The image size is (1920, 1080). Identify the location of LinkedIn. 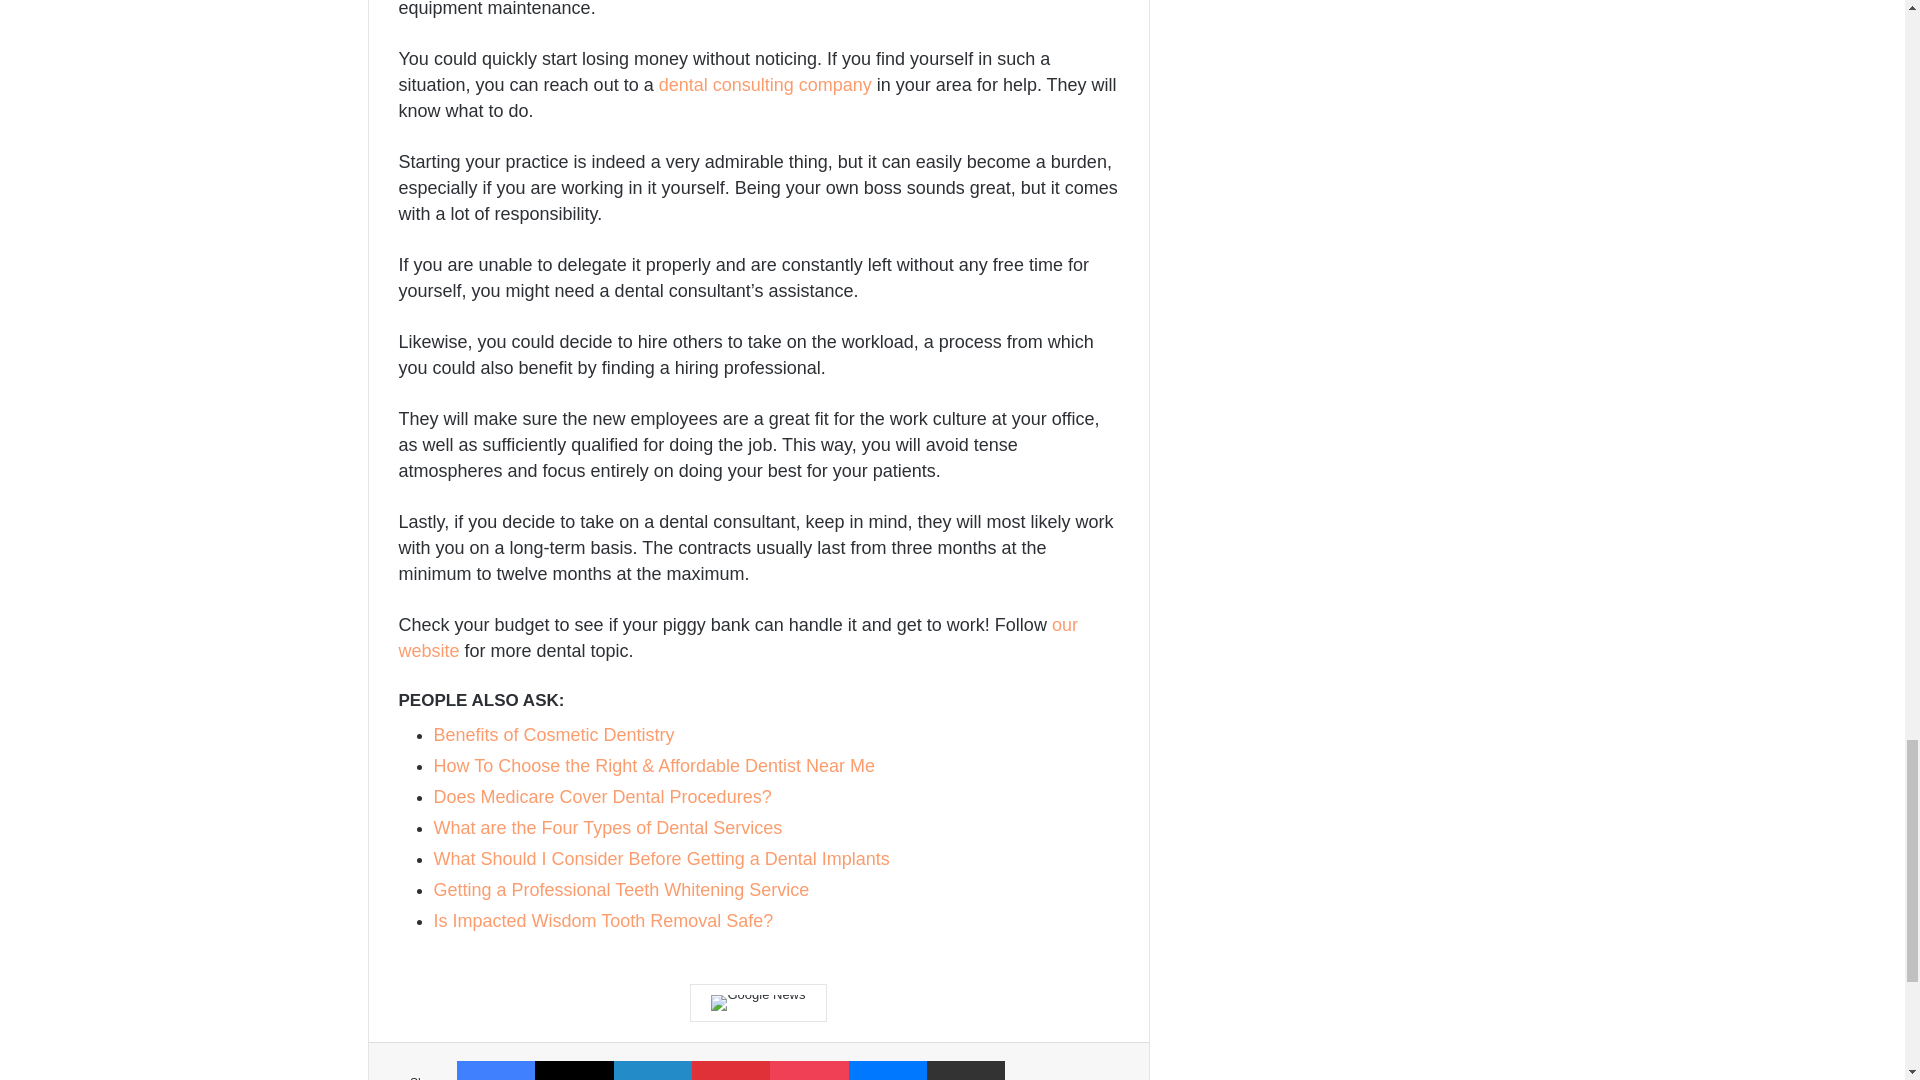
(652, 1070).